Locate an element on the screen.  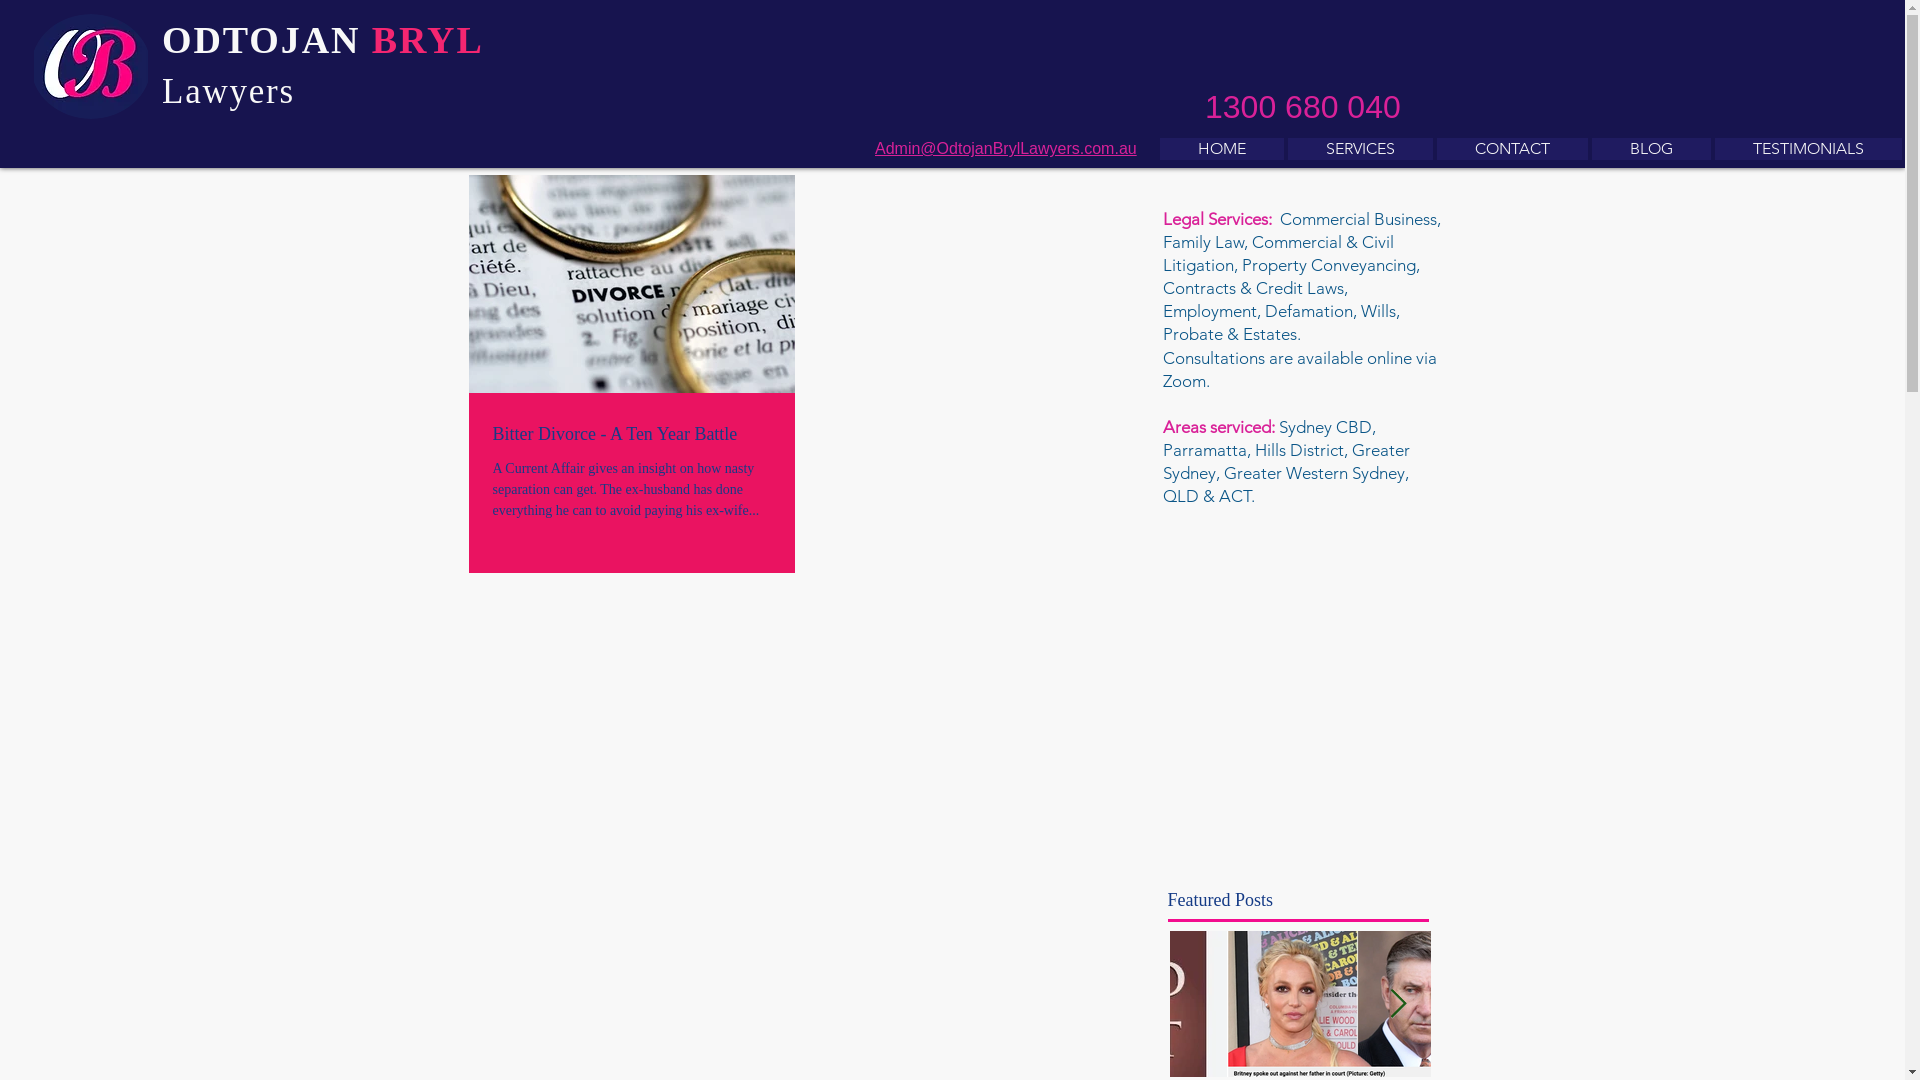
Admin@OdtojanBrylLawyers.com.au is located at coordinates (1006, 148).